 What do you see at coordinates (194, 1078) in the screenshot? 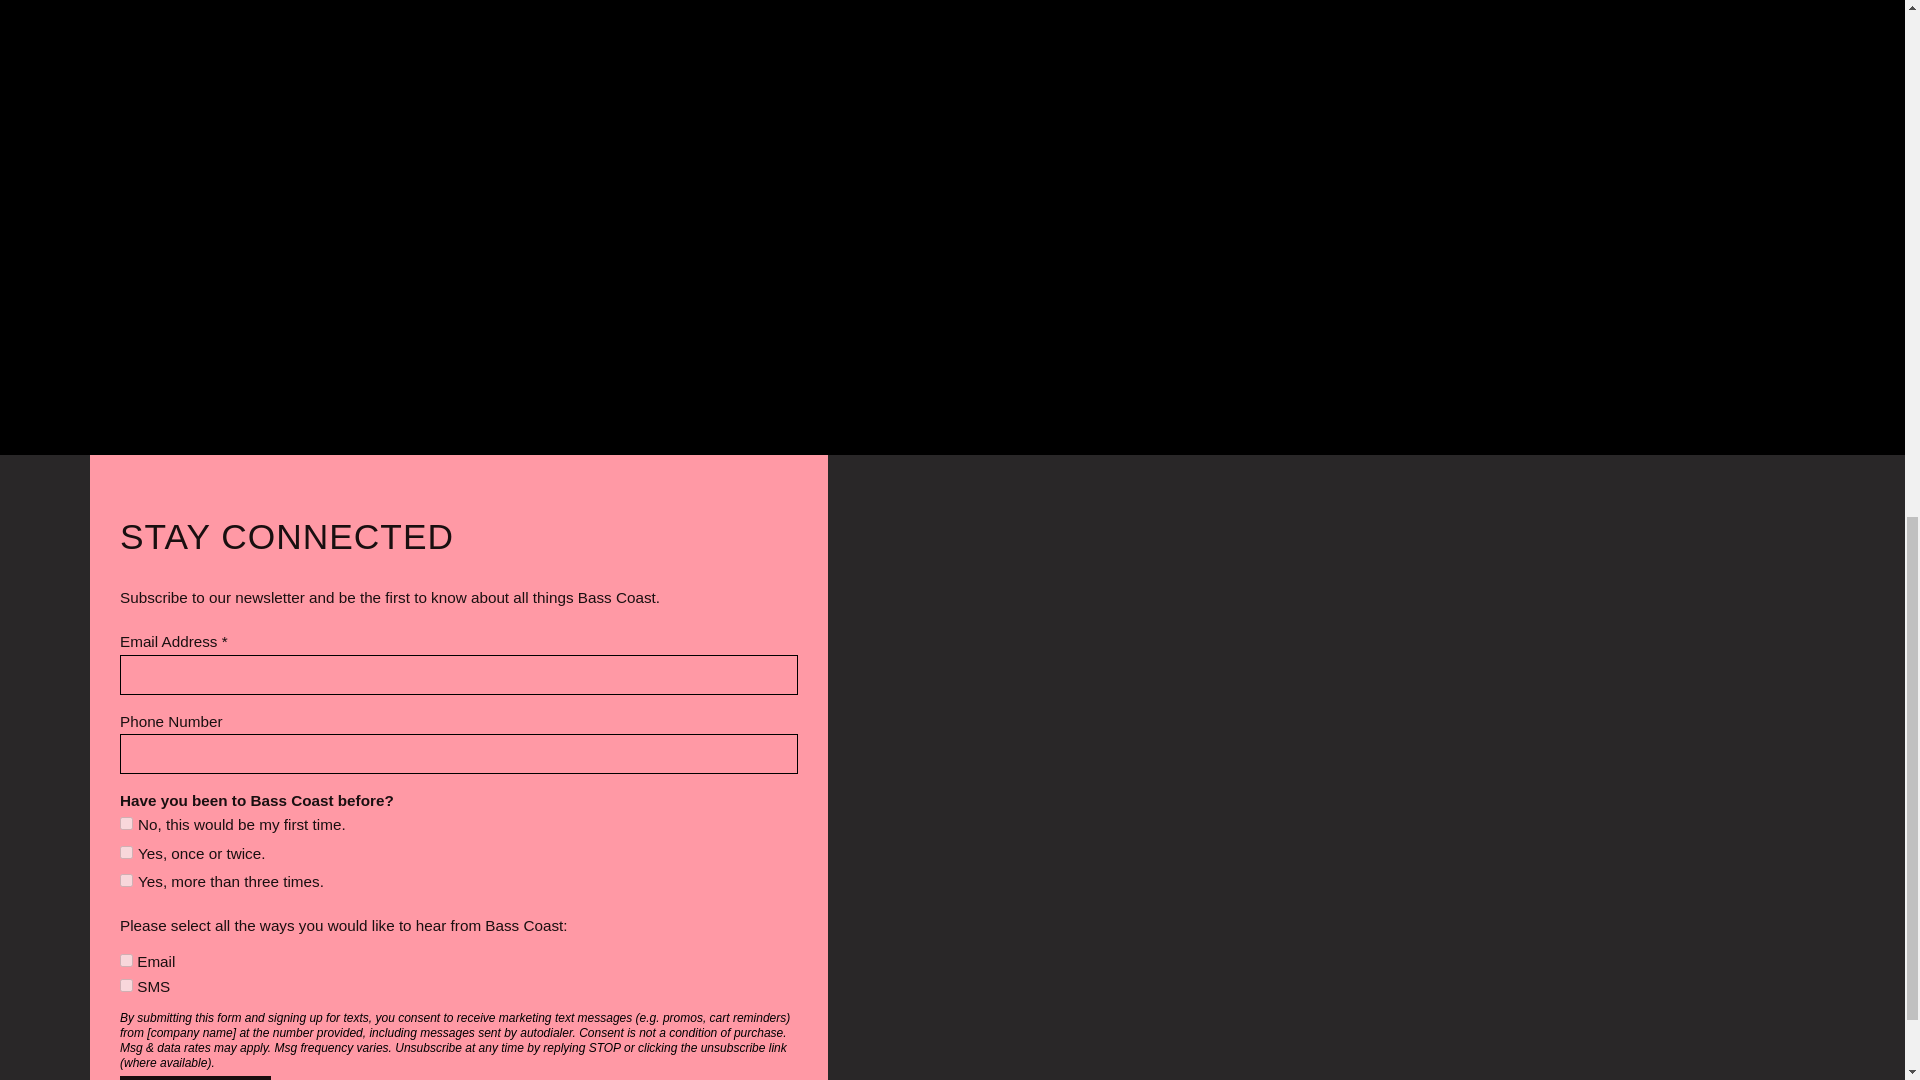
I see `Subscribe` at bounding box center [194, 1078].